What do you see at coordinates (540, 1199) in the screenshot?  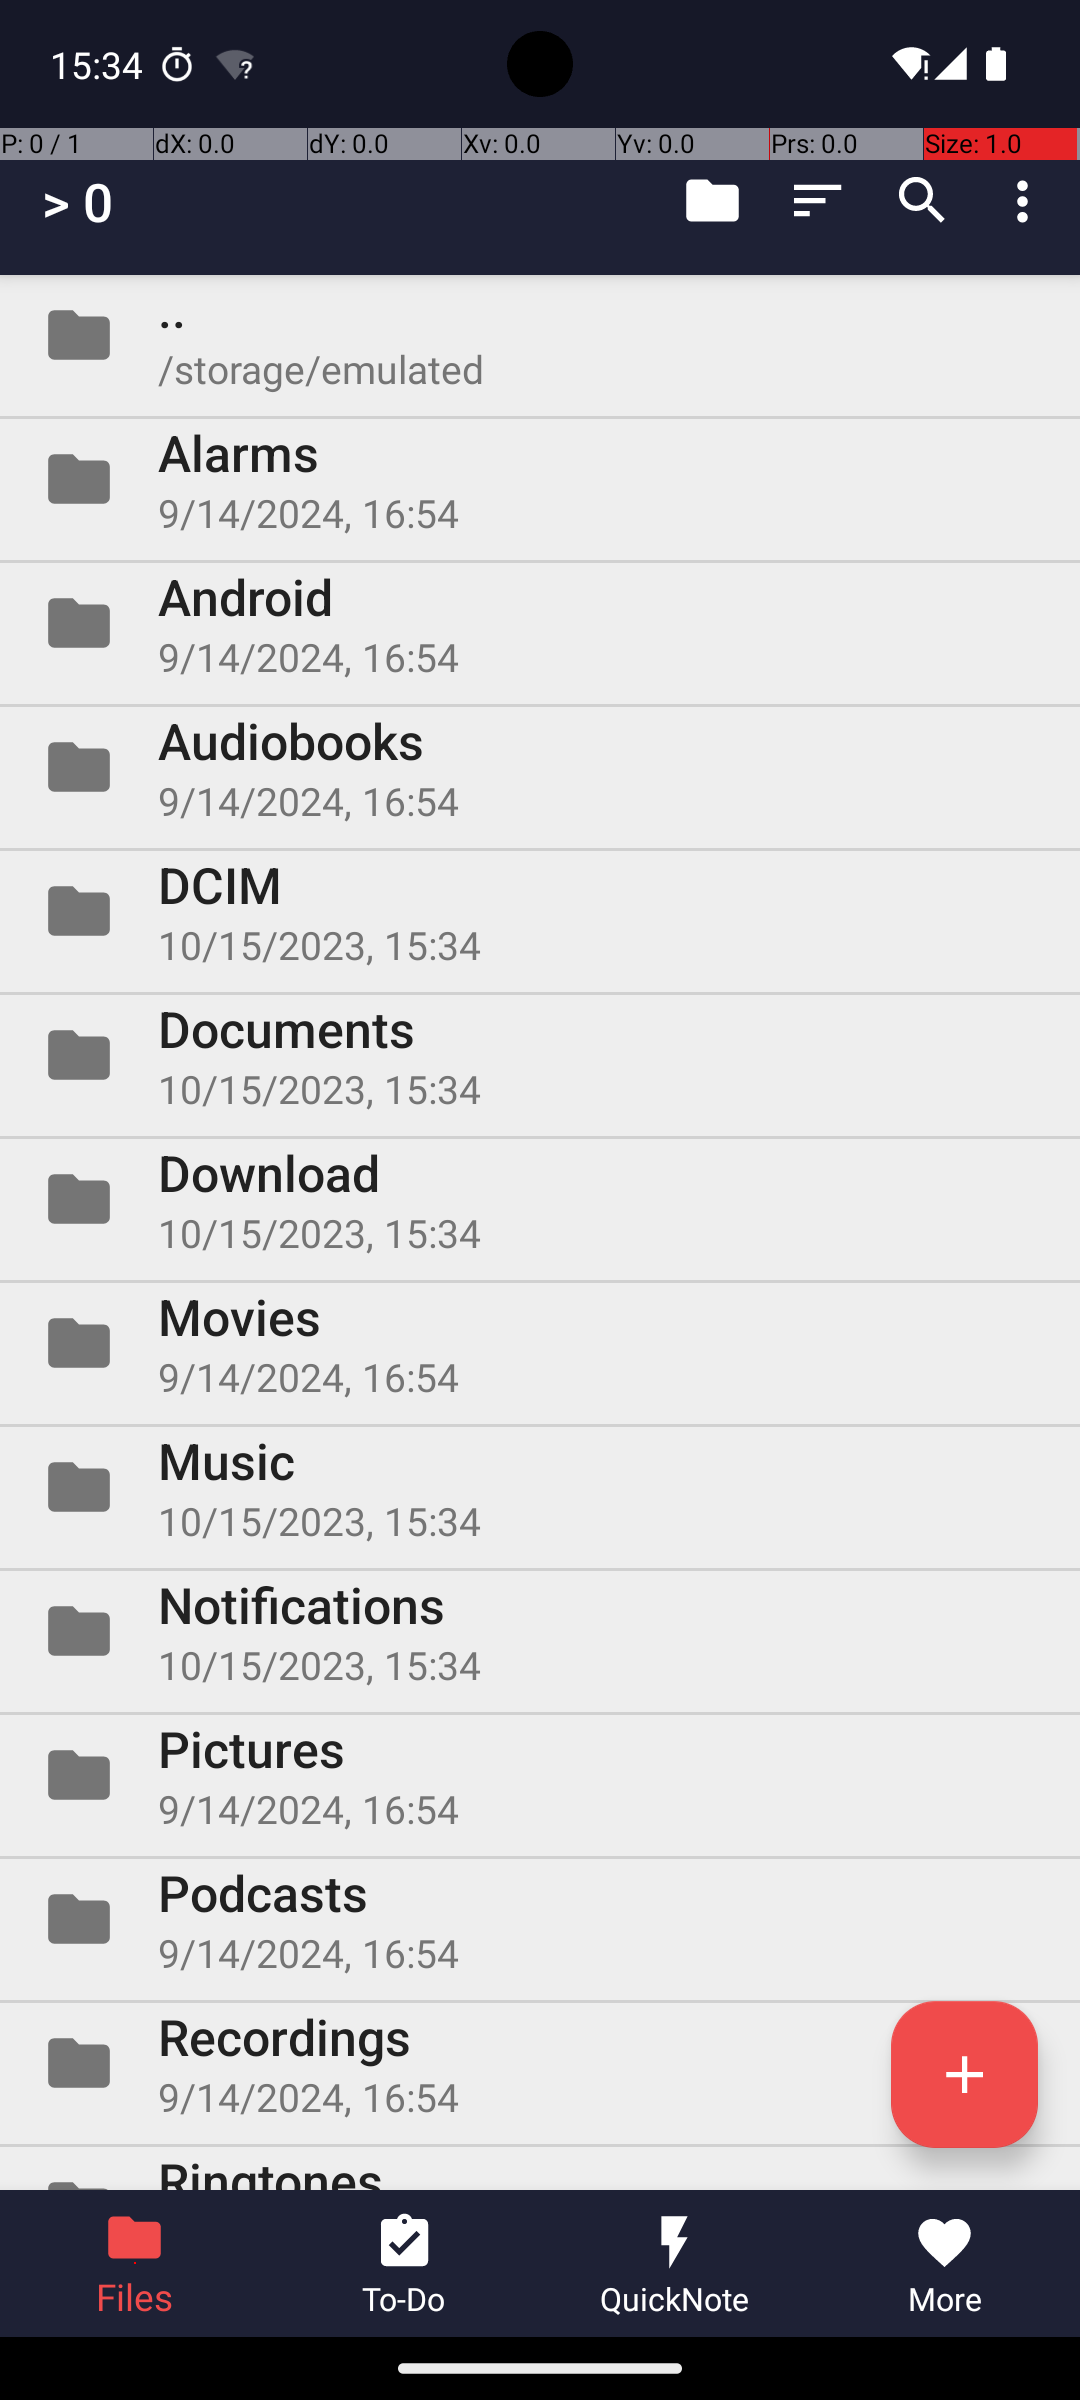 I see `Folder Download ` at bounding box center [540, 1199].